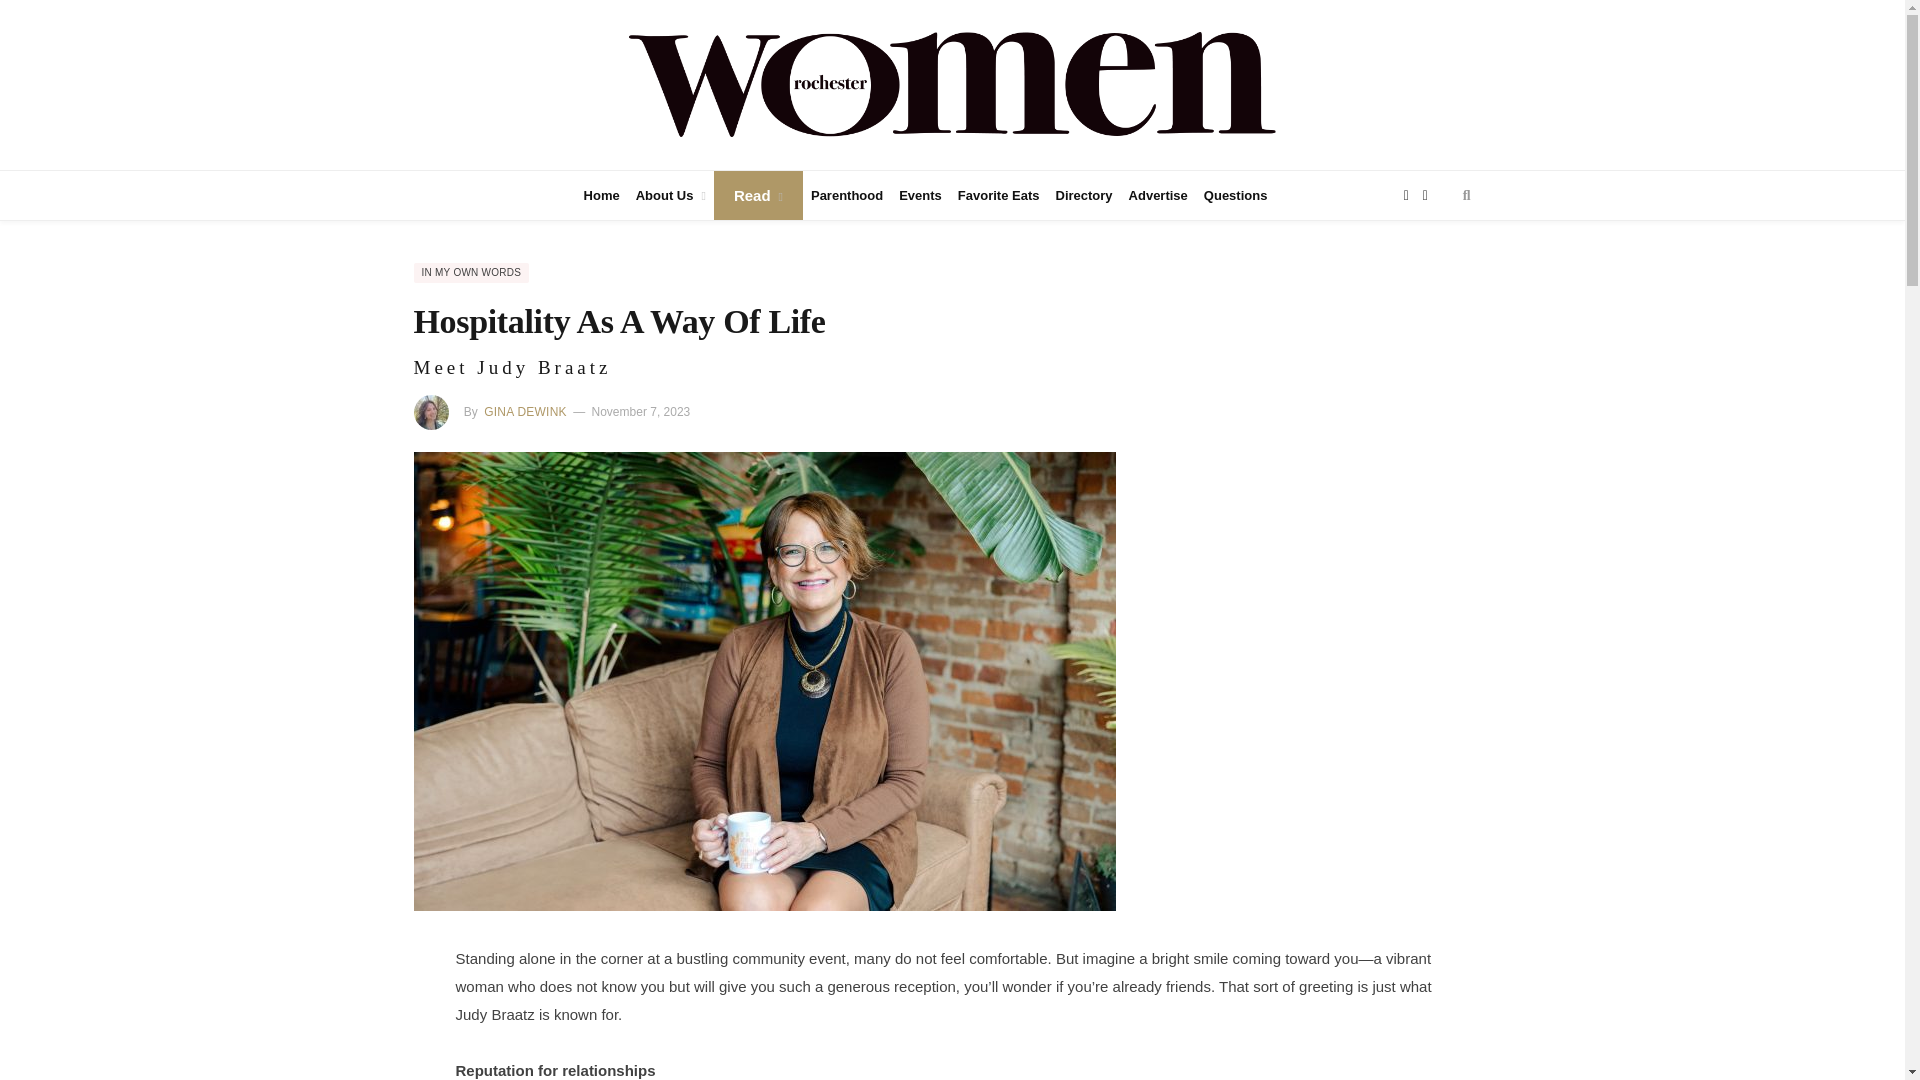 The height and width of the screenshot is (1080, 1920). What do you see at coordinates (758, 194) in the screenshot?
I see `Read` at bounding box center [758, 194].